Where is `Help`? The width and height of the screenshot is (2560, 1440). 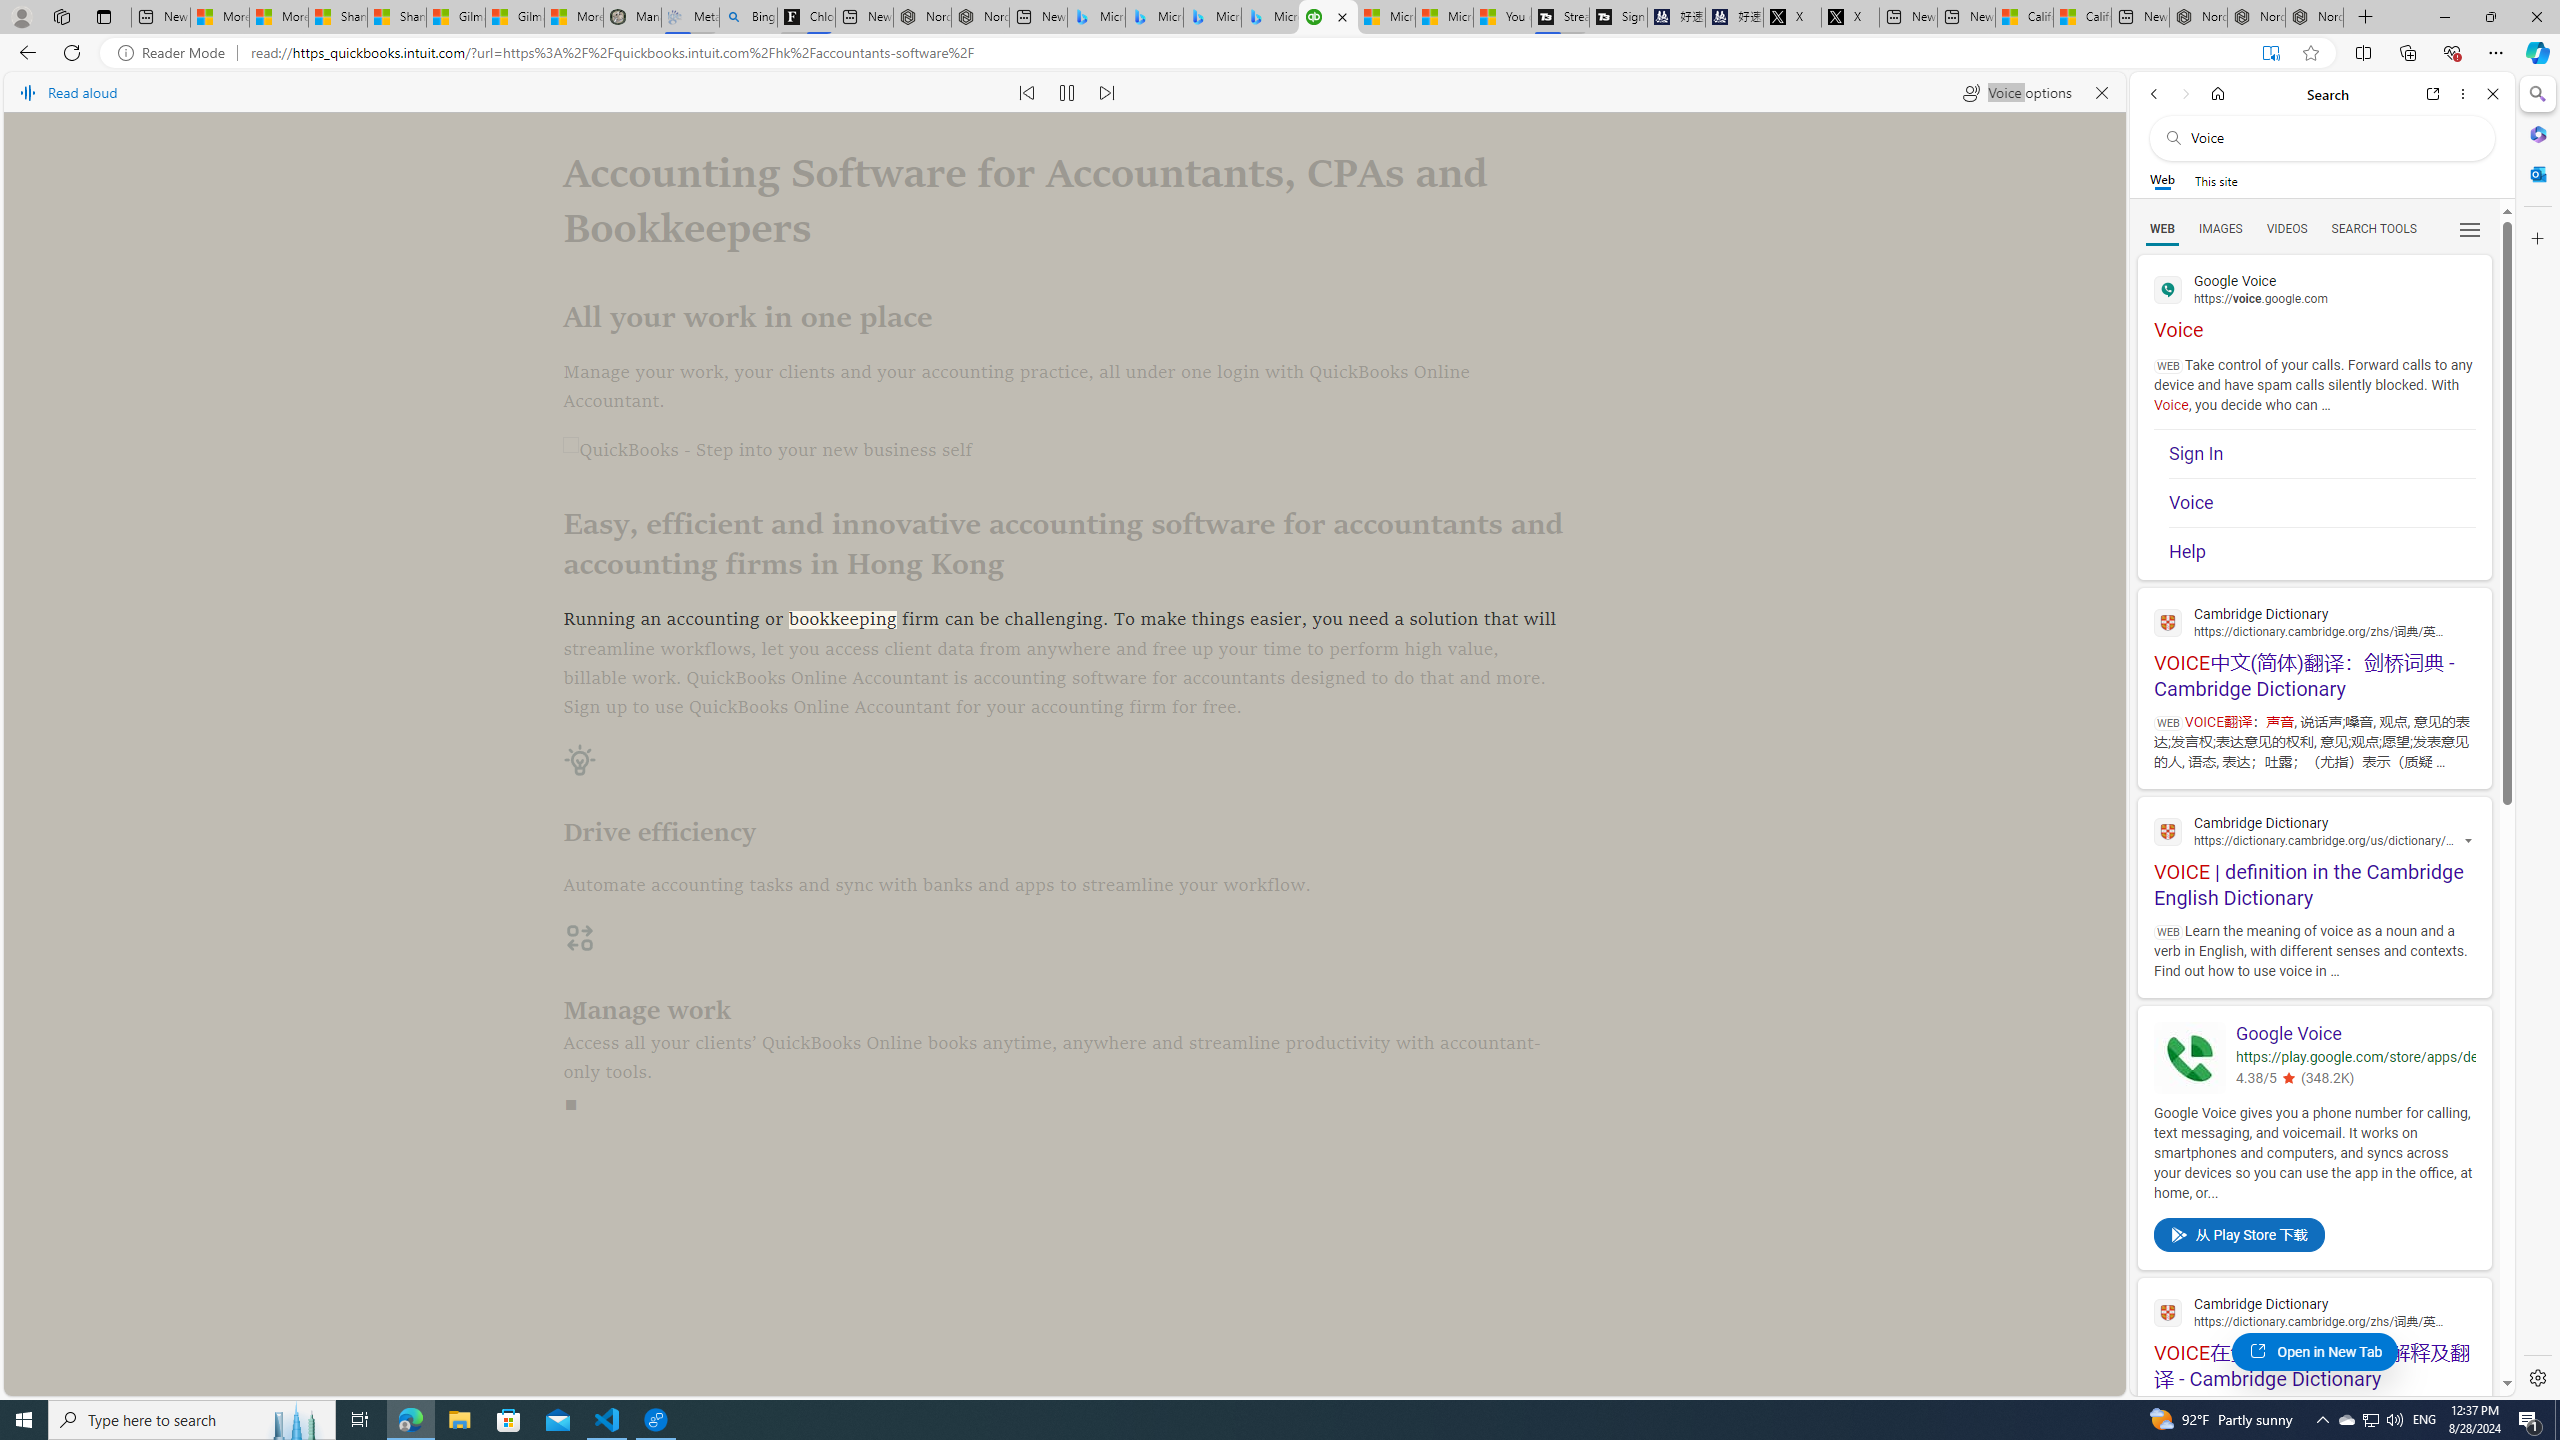
Help is located at coordinates (2322, 546).